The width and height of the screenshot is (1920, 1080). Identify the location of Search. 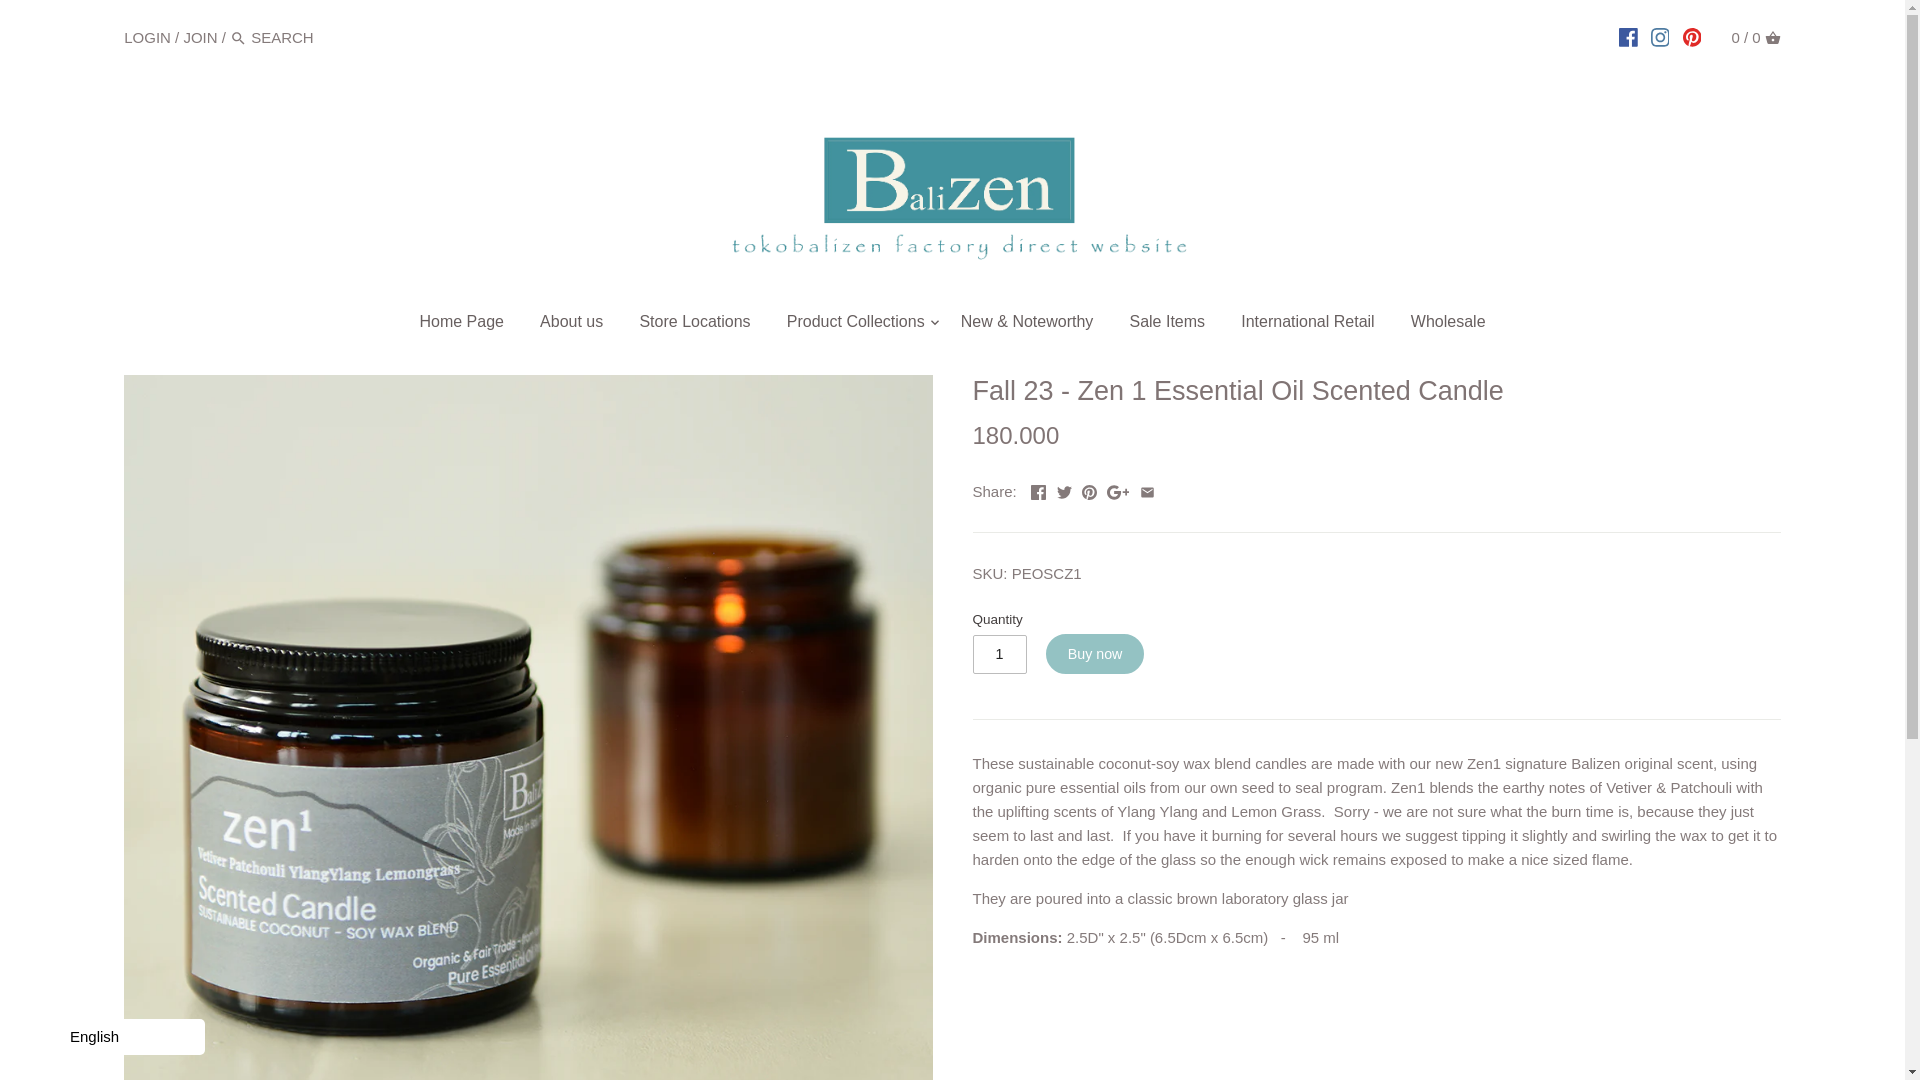
(238, 38).